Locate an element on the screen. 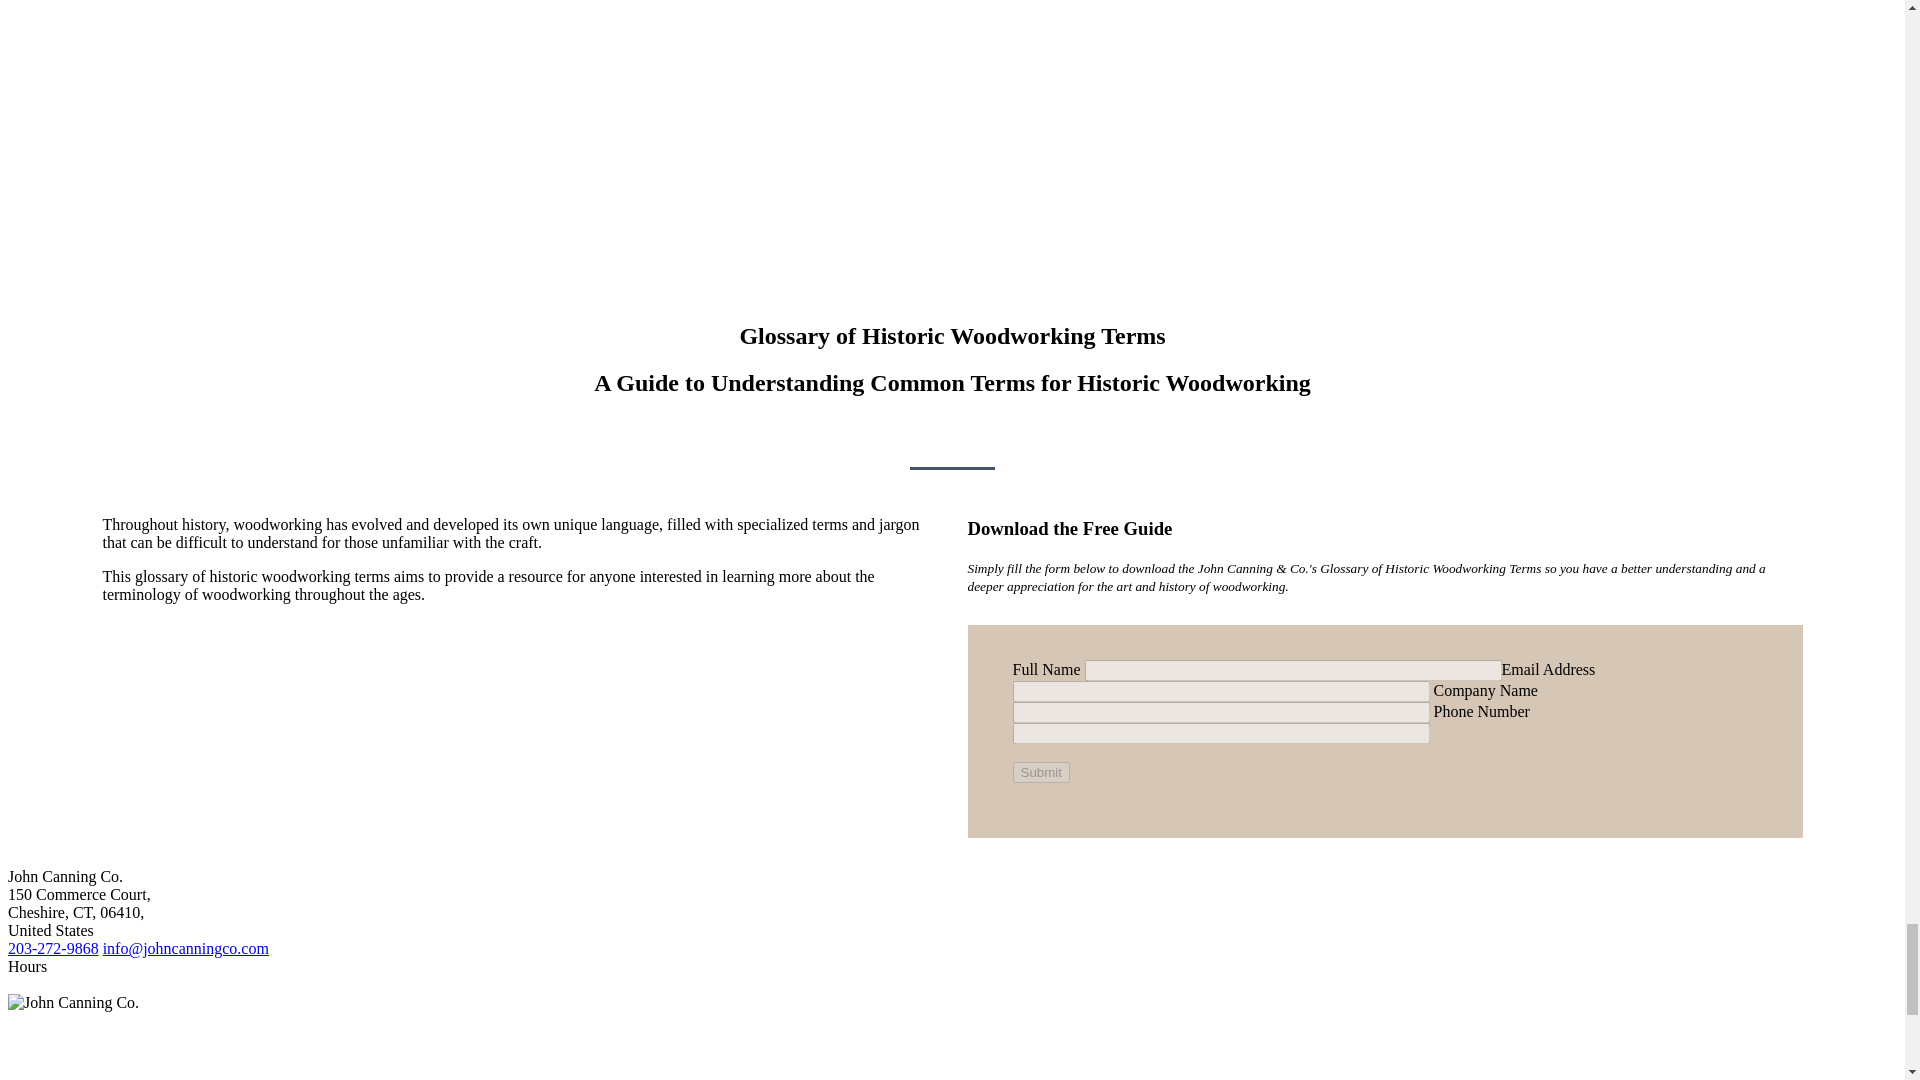 The height and width of the screenshot is (1080, 1920). Historic Woodwork Glossary is located at coordinates (952, 136).